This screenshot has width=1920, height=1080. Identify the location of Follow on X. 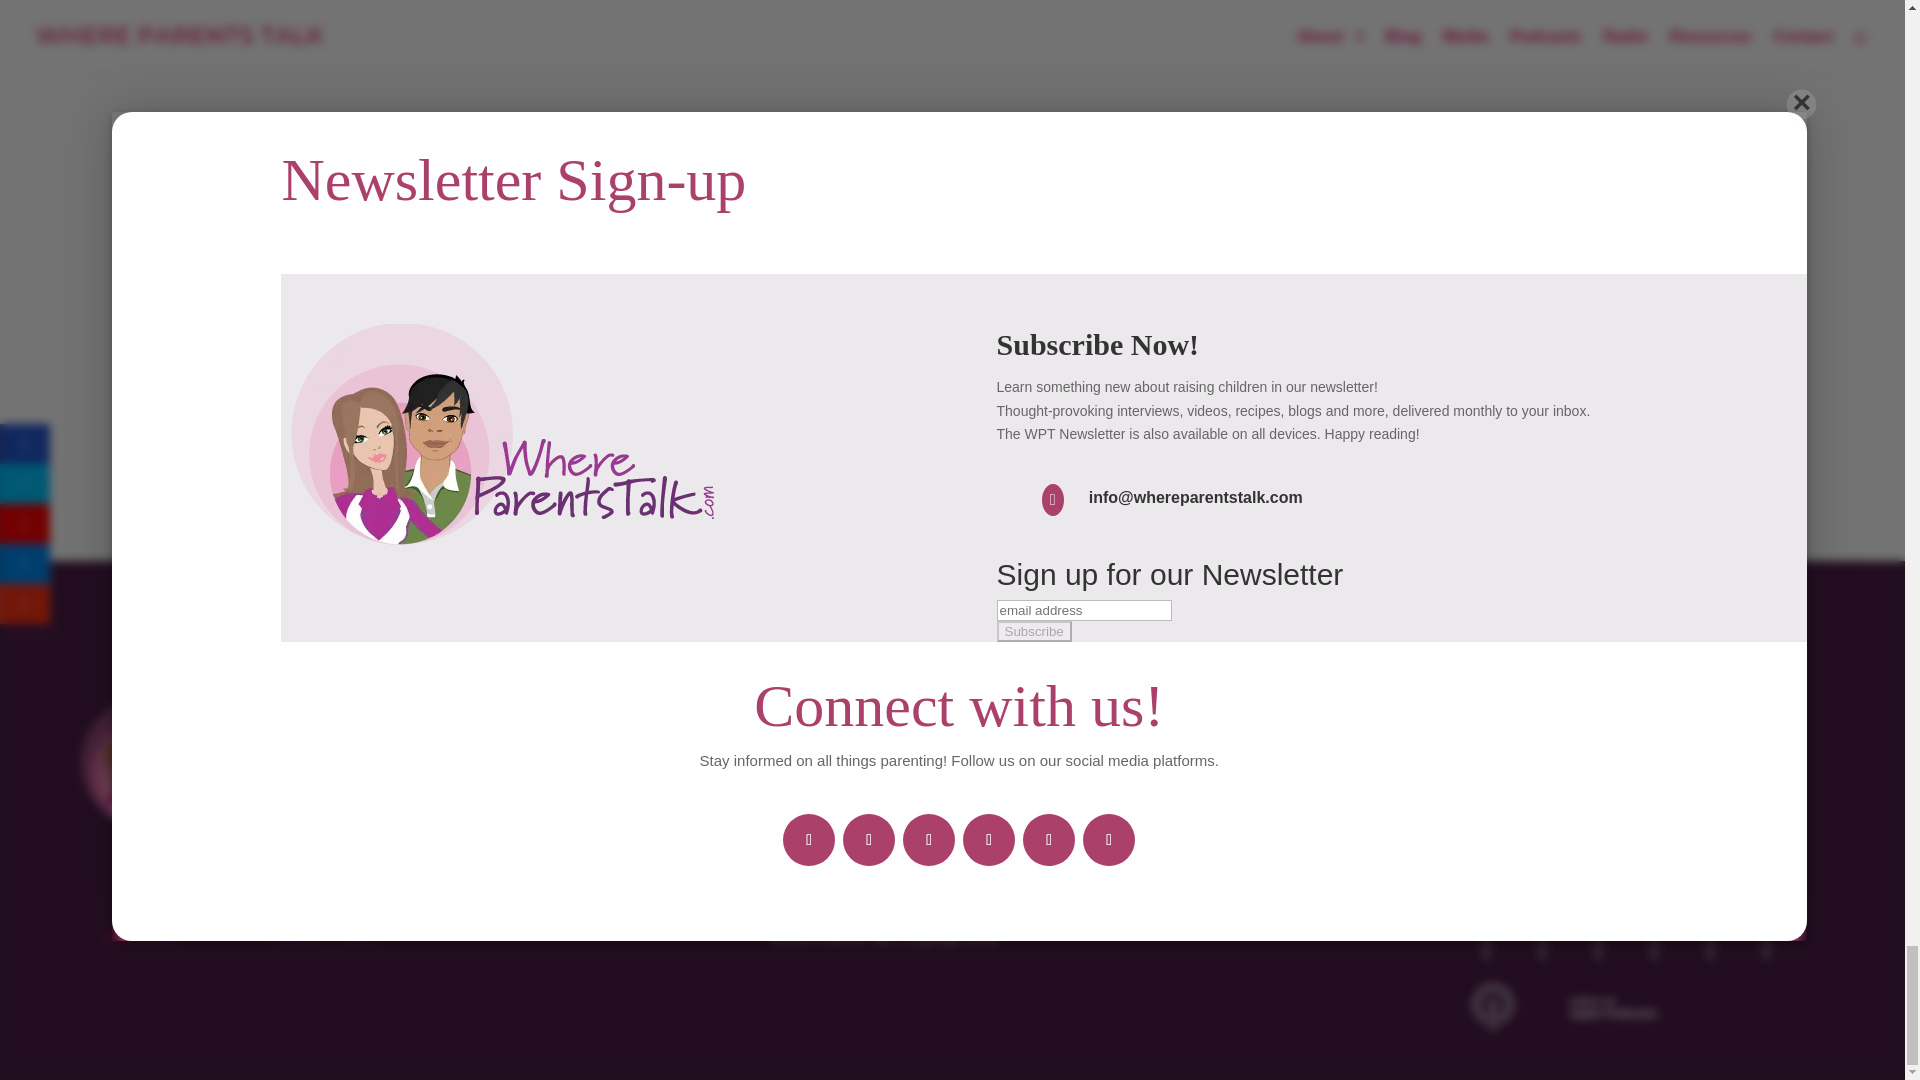
(1542, 950).